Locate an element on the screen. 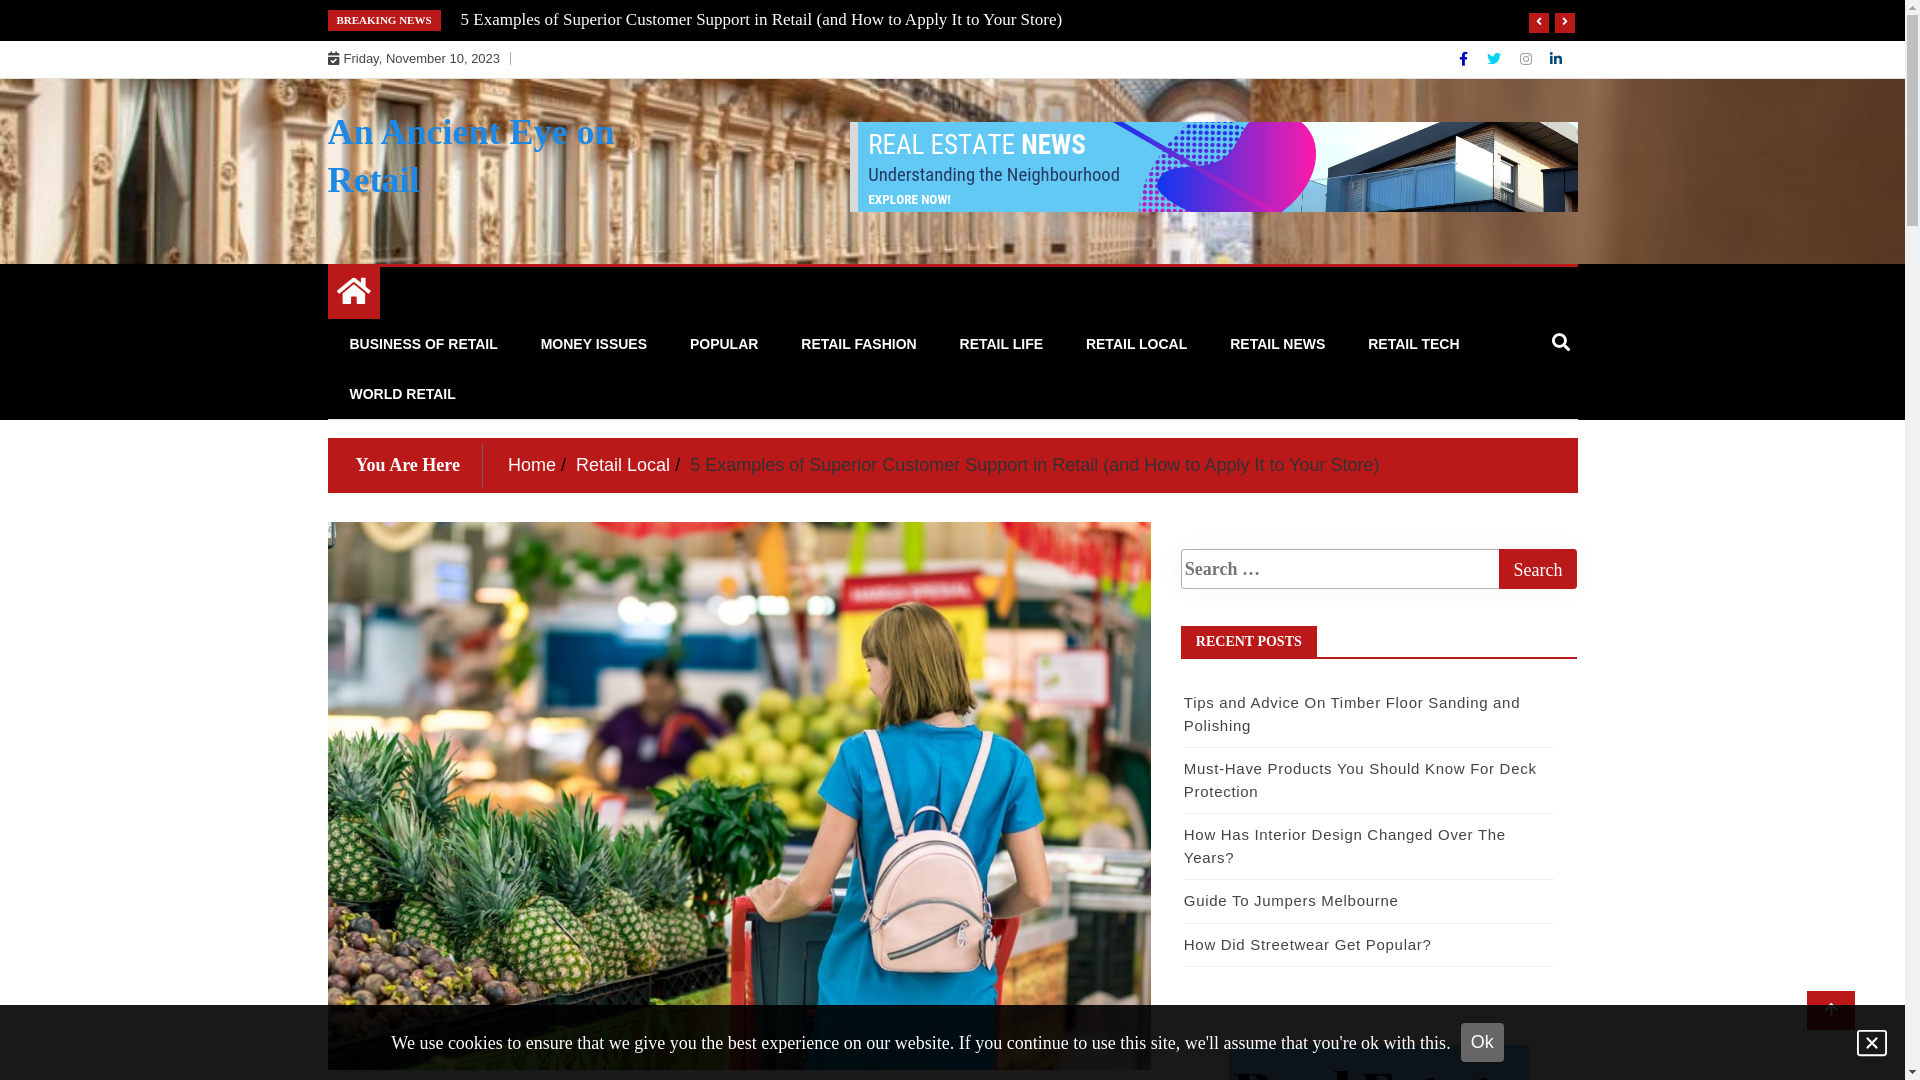 The height and width of the screenshot is (1080, 1920). RETAIL FASHION is located at coordinates (858, 344).